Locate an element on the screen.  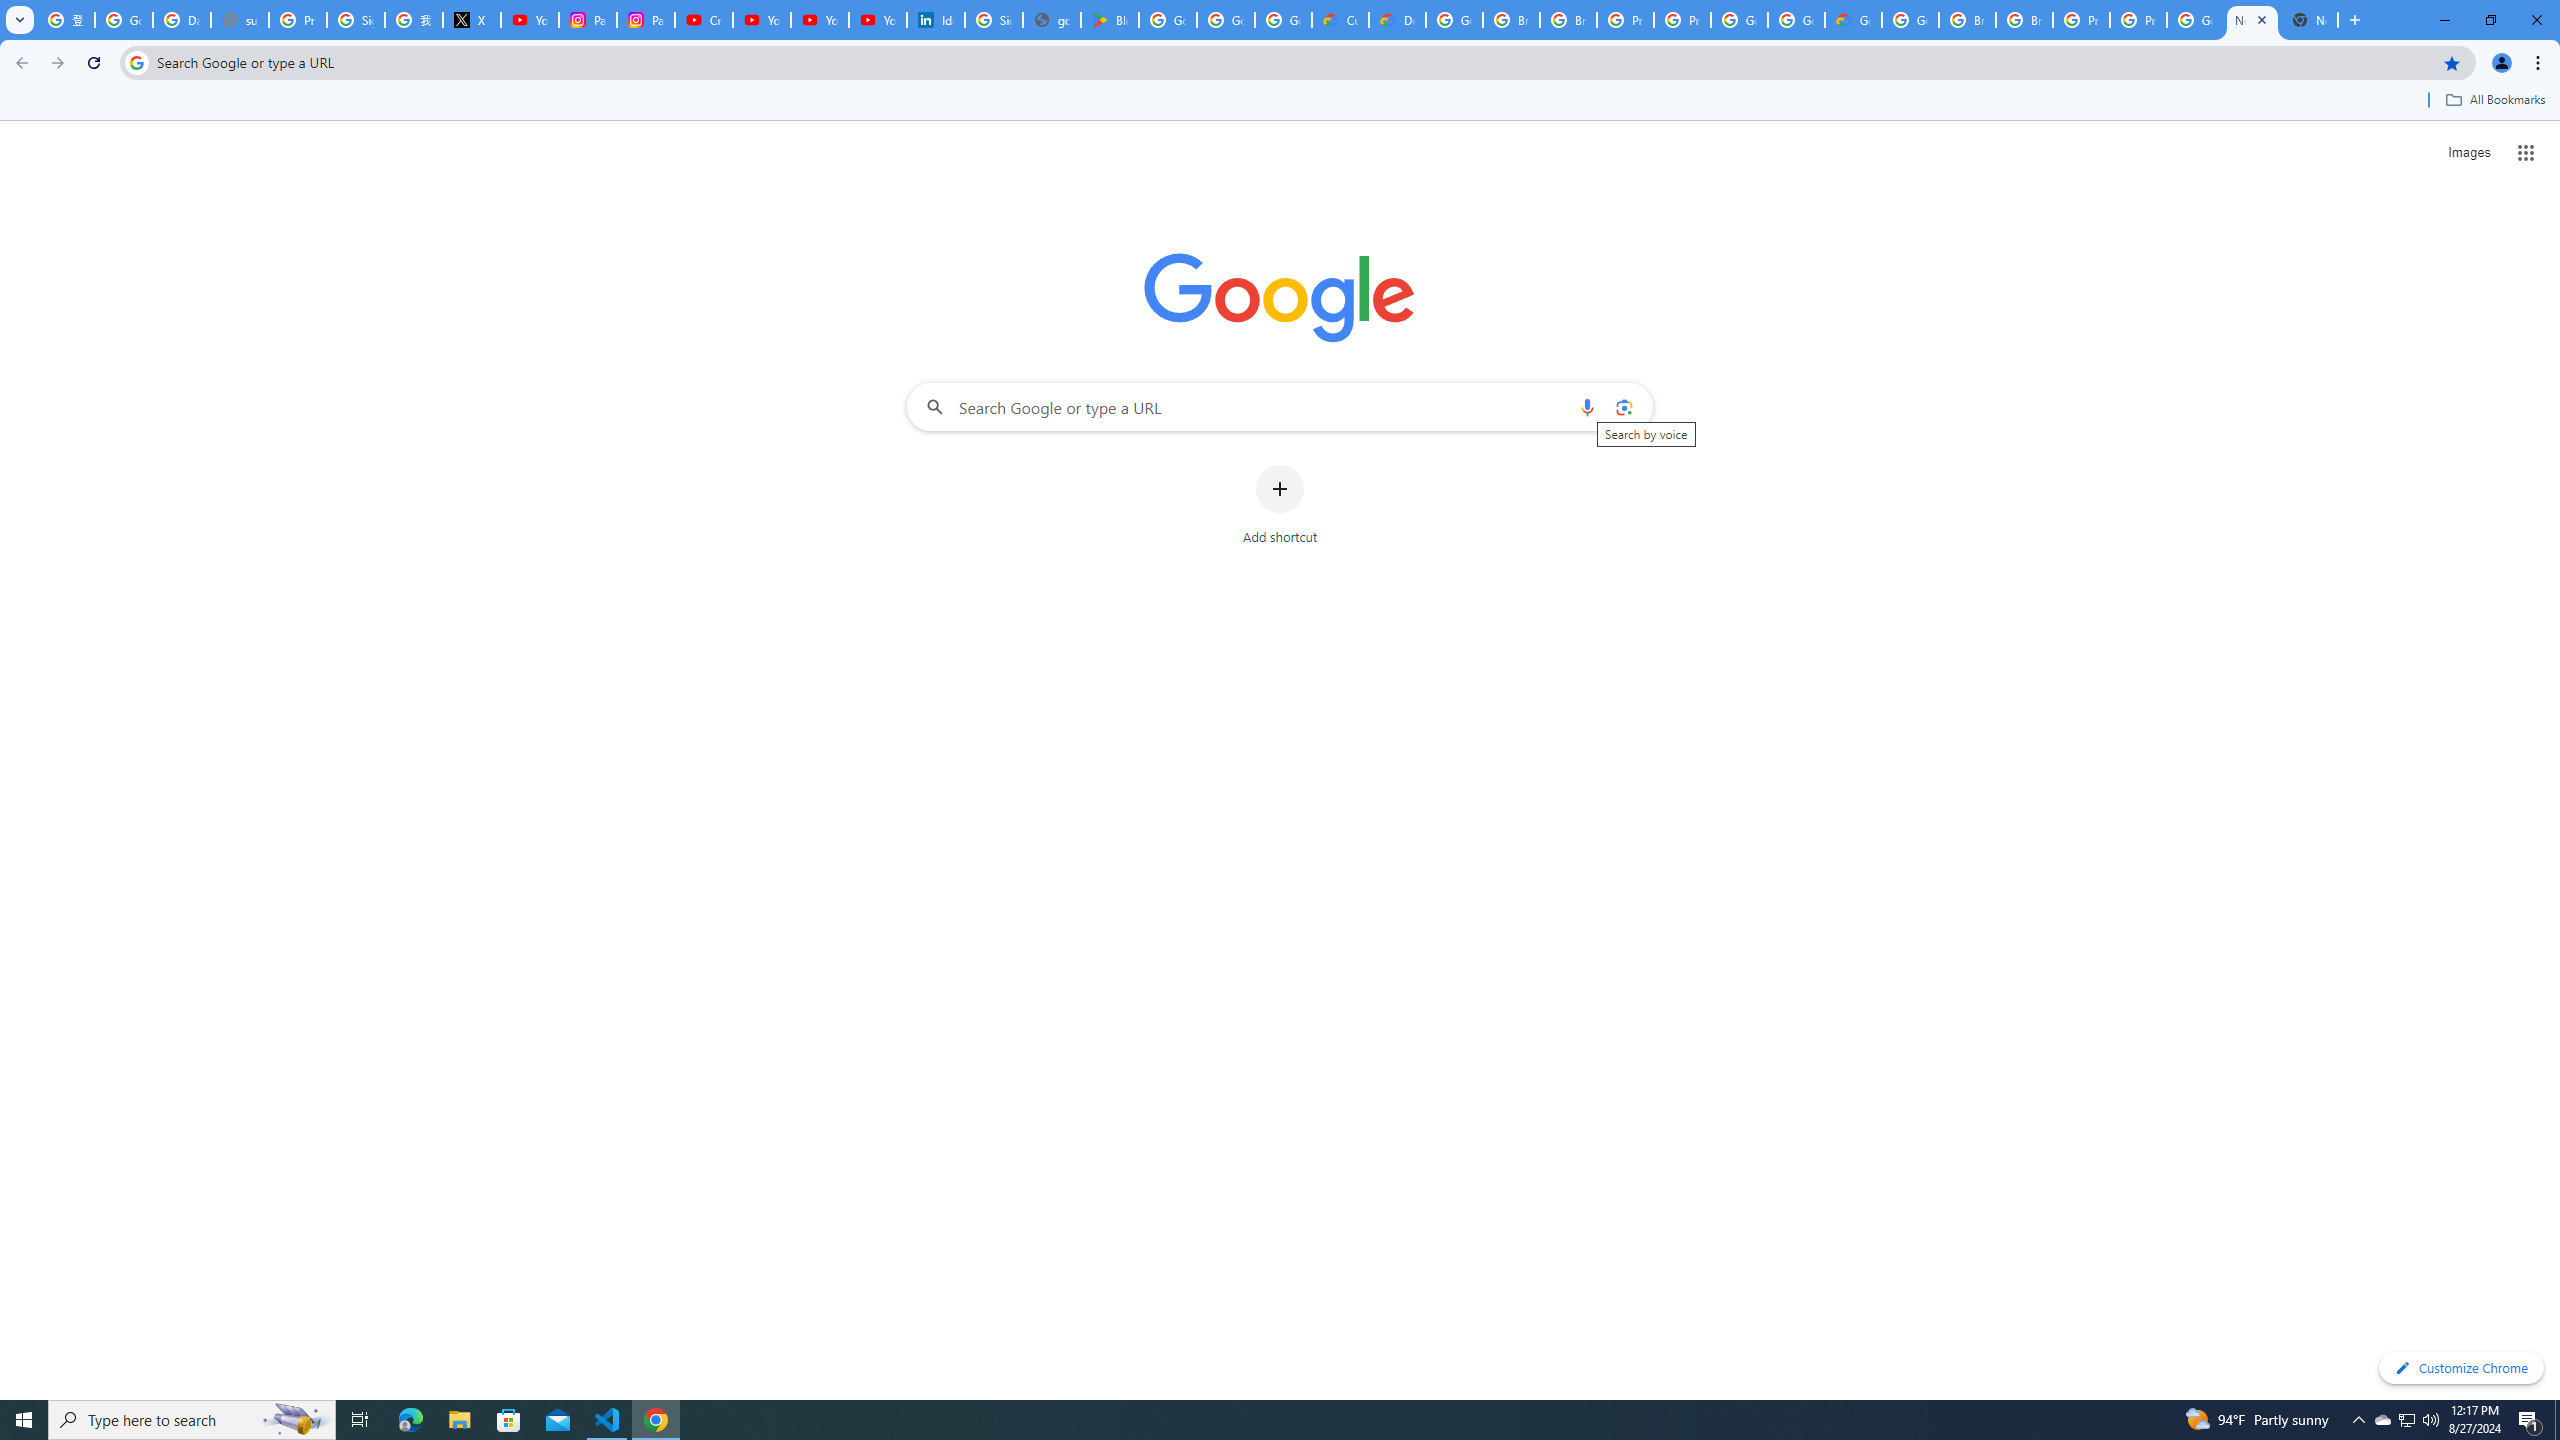
New Tab is located at coordinates (2310, 20).